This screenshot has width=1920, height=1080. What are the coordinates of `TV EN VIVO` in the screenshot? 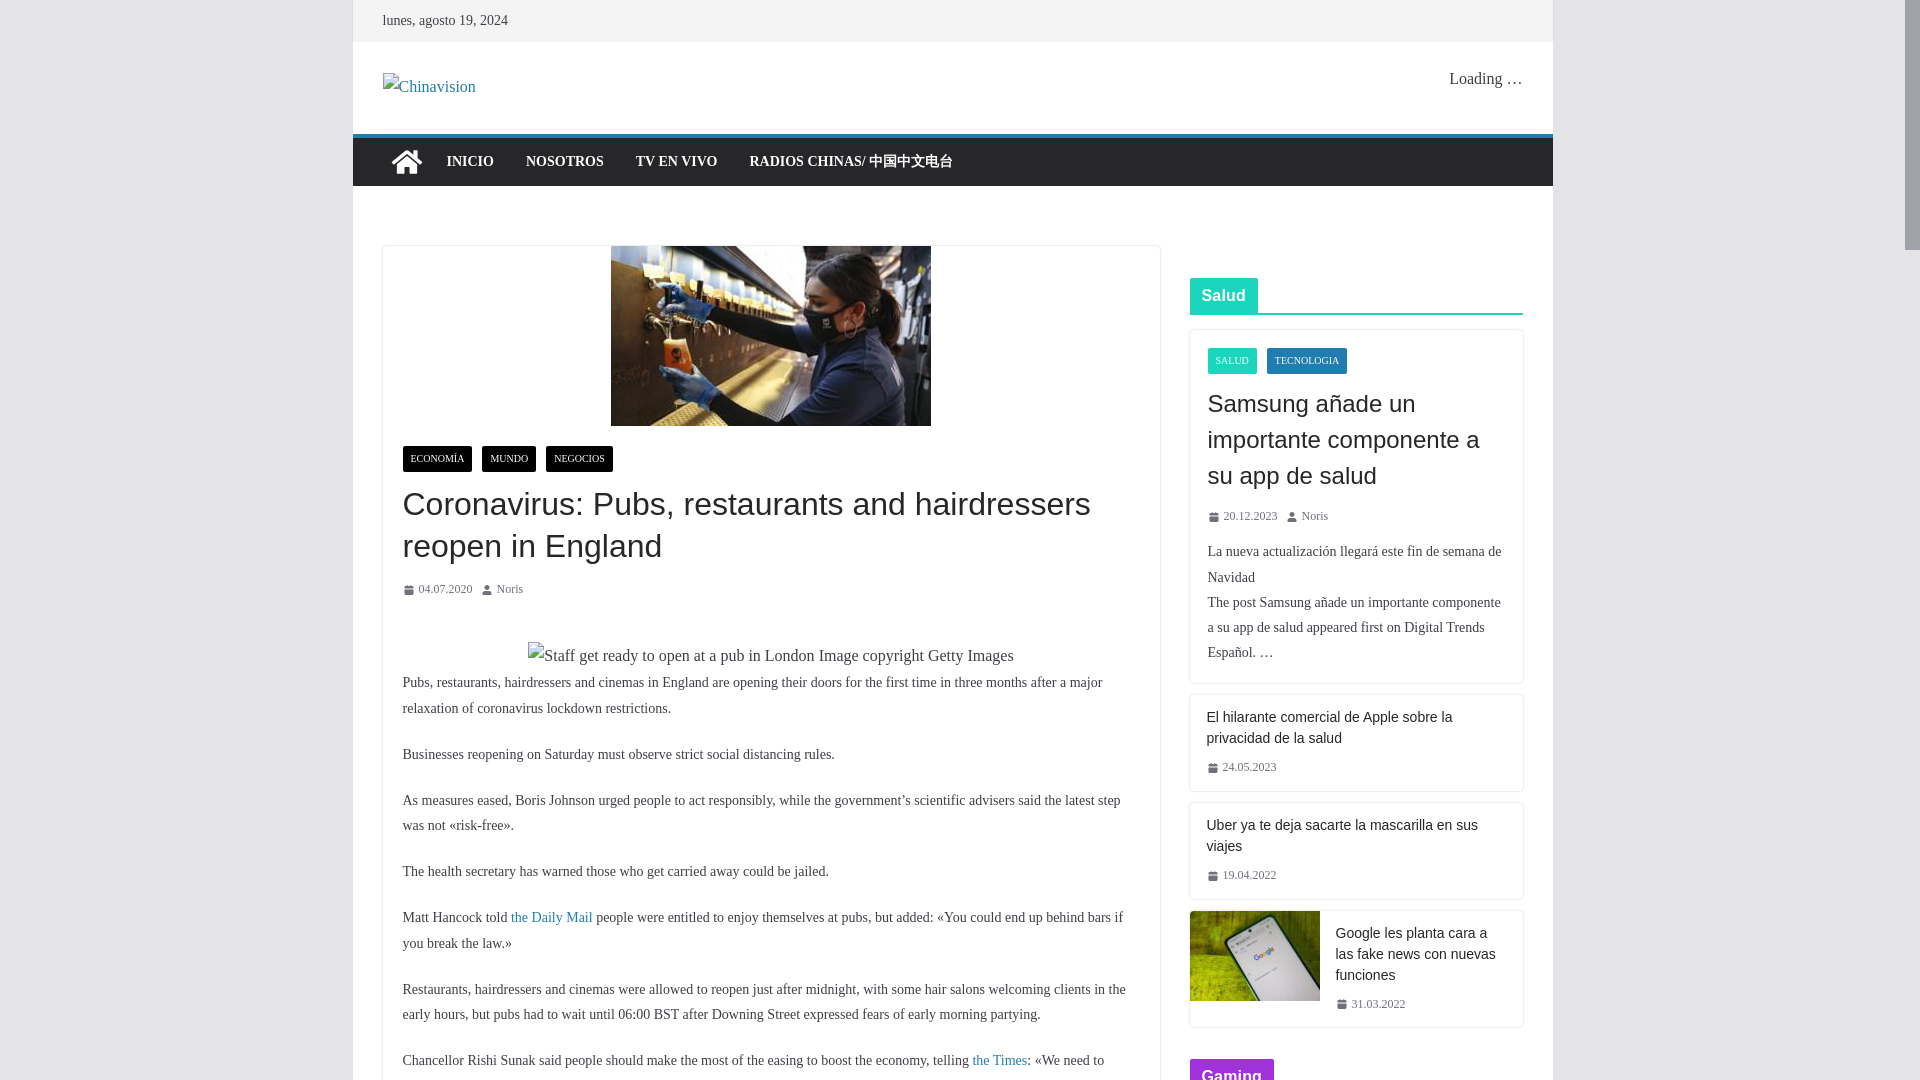 It's located at (676, 162).